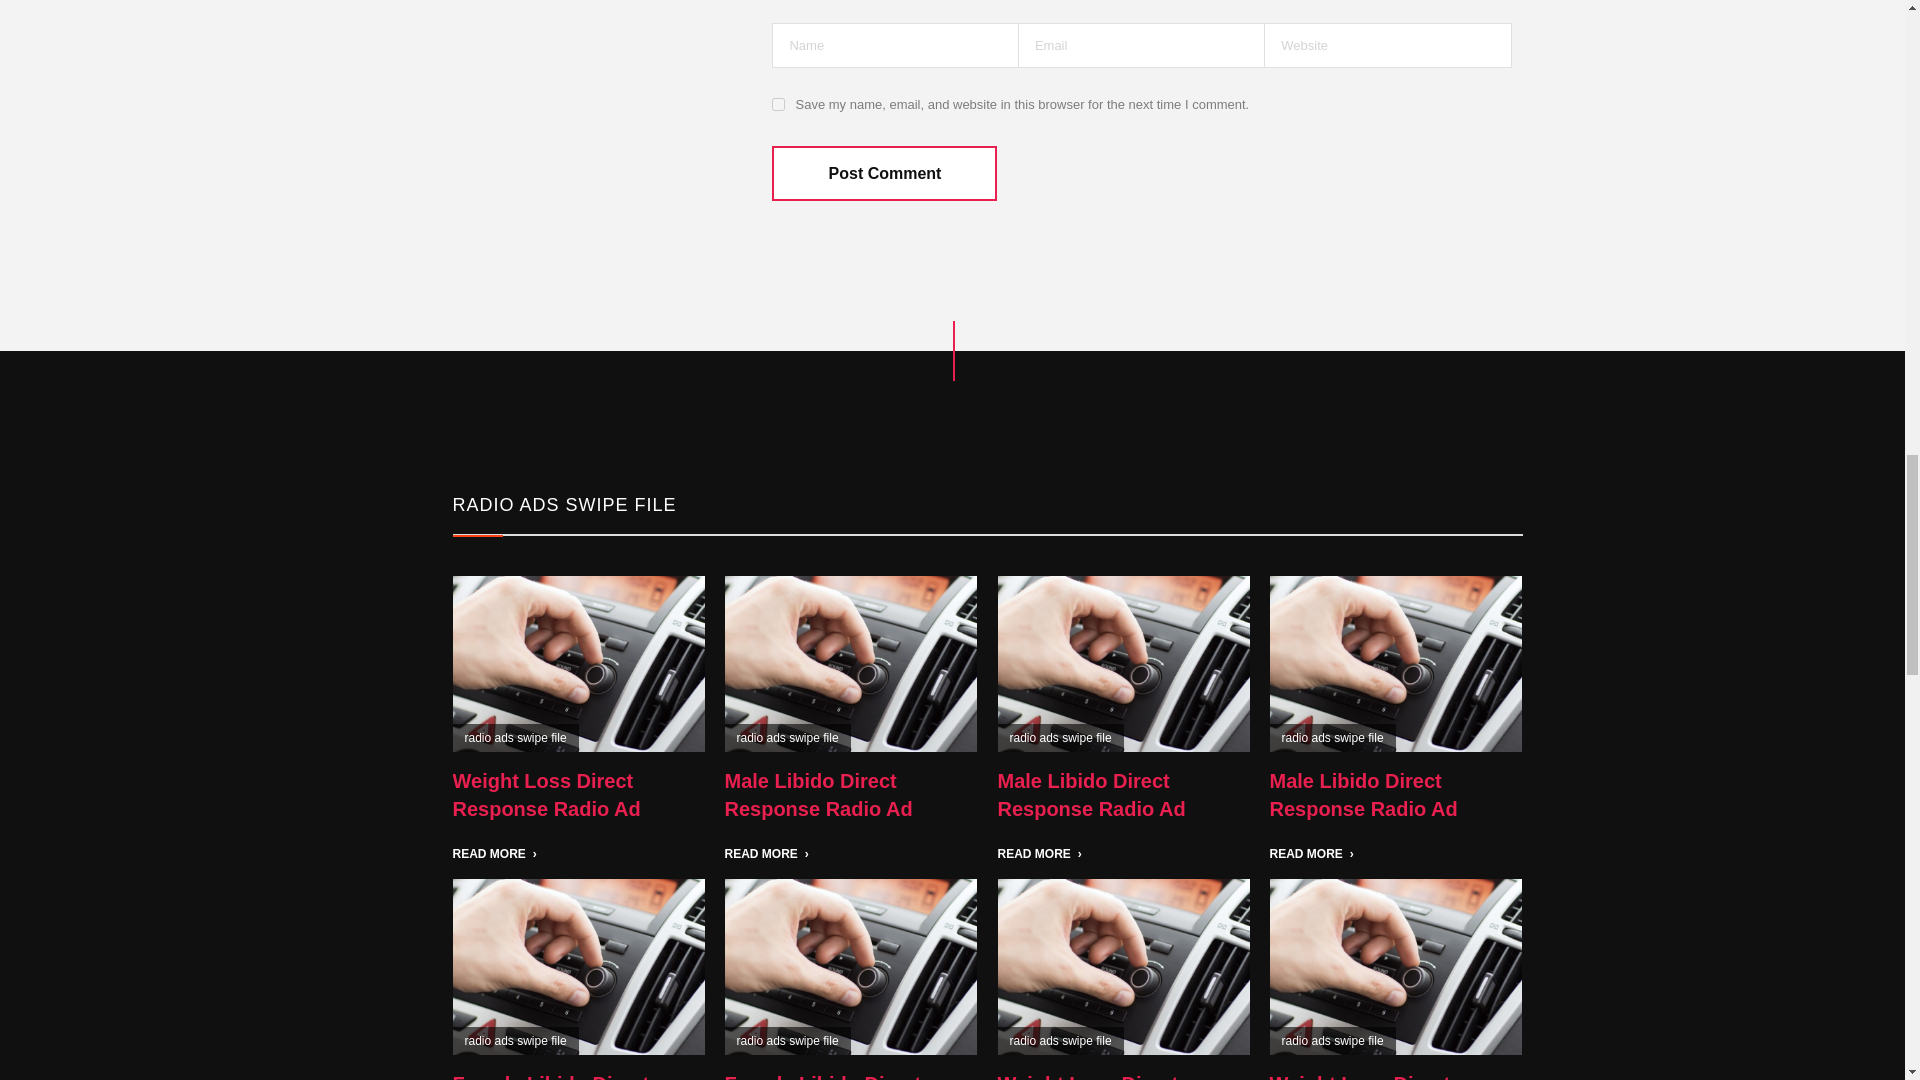 This screenshot has height=1080, width=1920. Describe the element at coordinates (515, 738) in the screenshot. I see `radio ads swipe file` at that location.